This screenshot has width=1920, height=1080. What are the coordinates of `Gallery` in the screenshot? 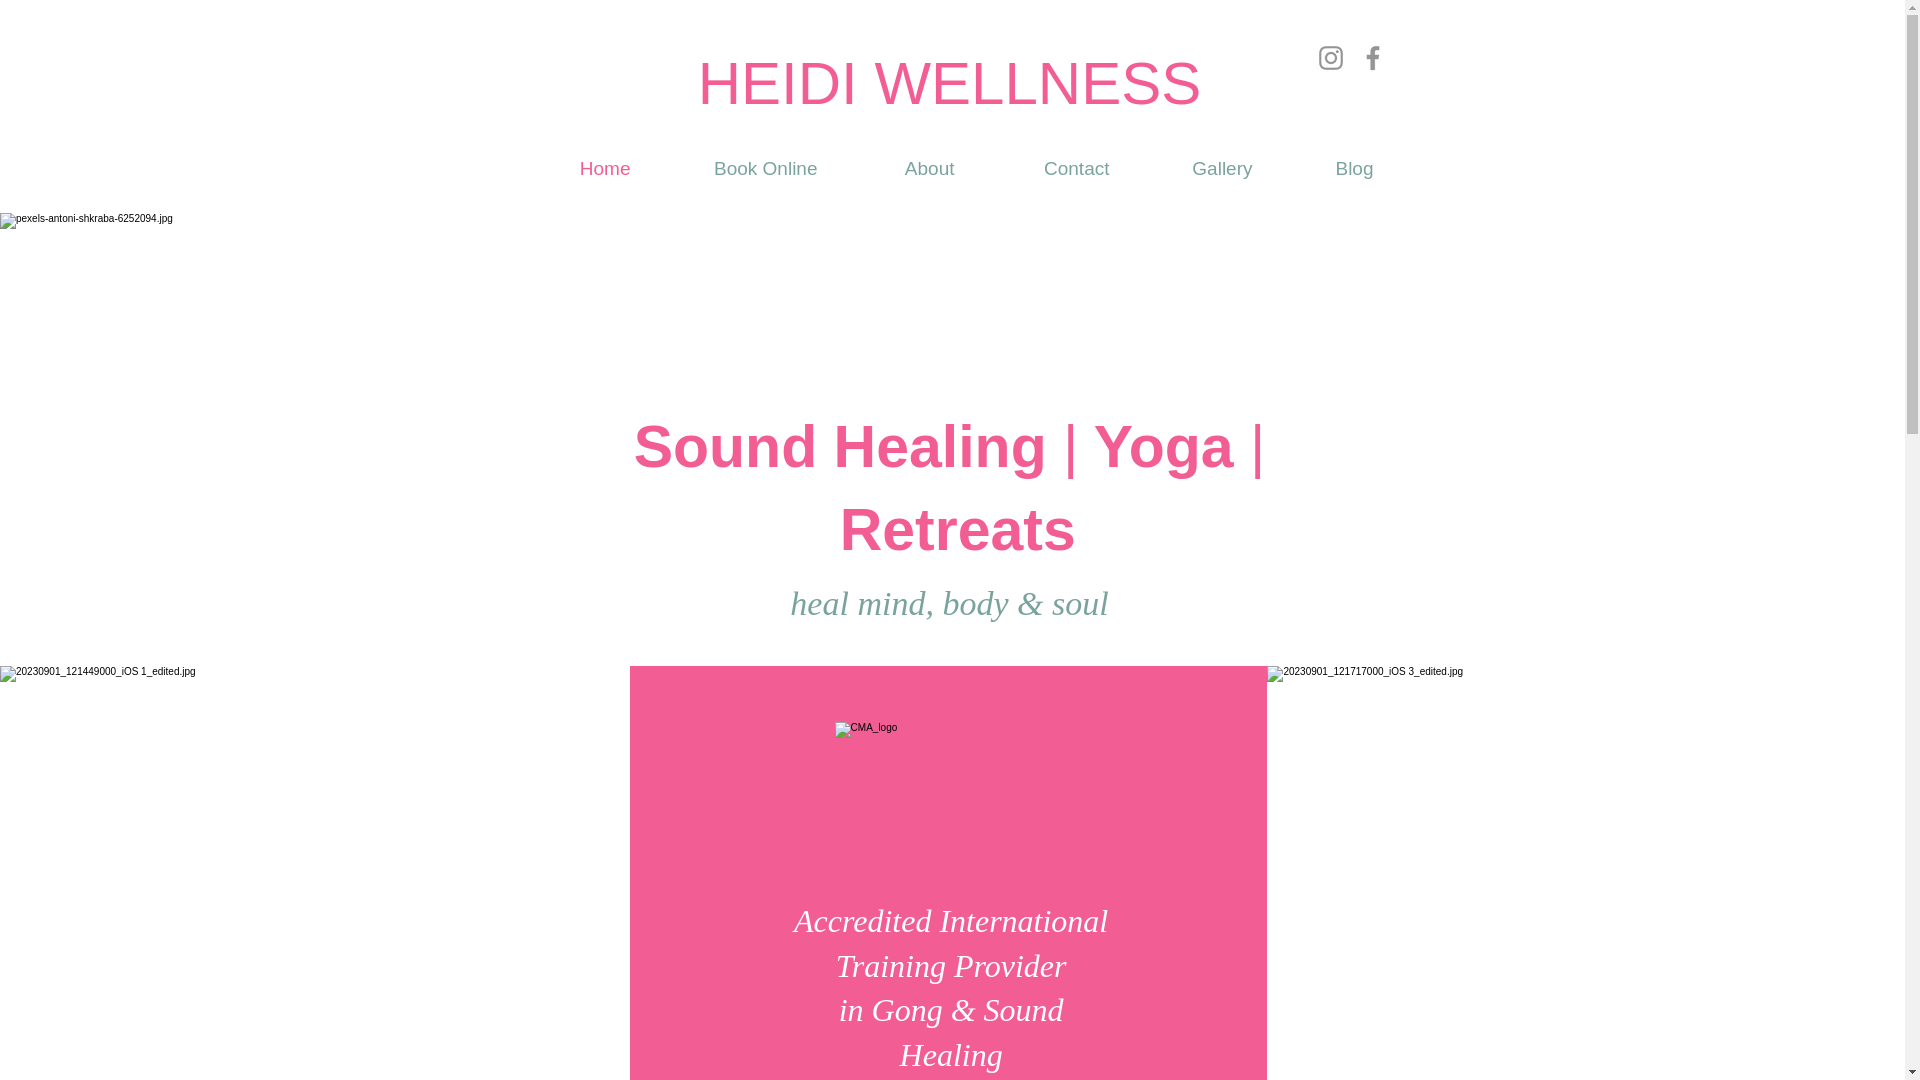 It's located at (1195, 168).